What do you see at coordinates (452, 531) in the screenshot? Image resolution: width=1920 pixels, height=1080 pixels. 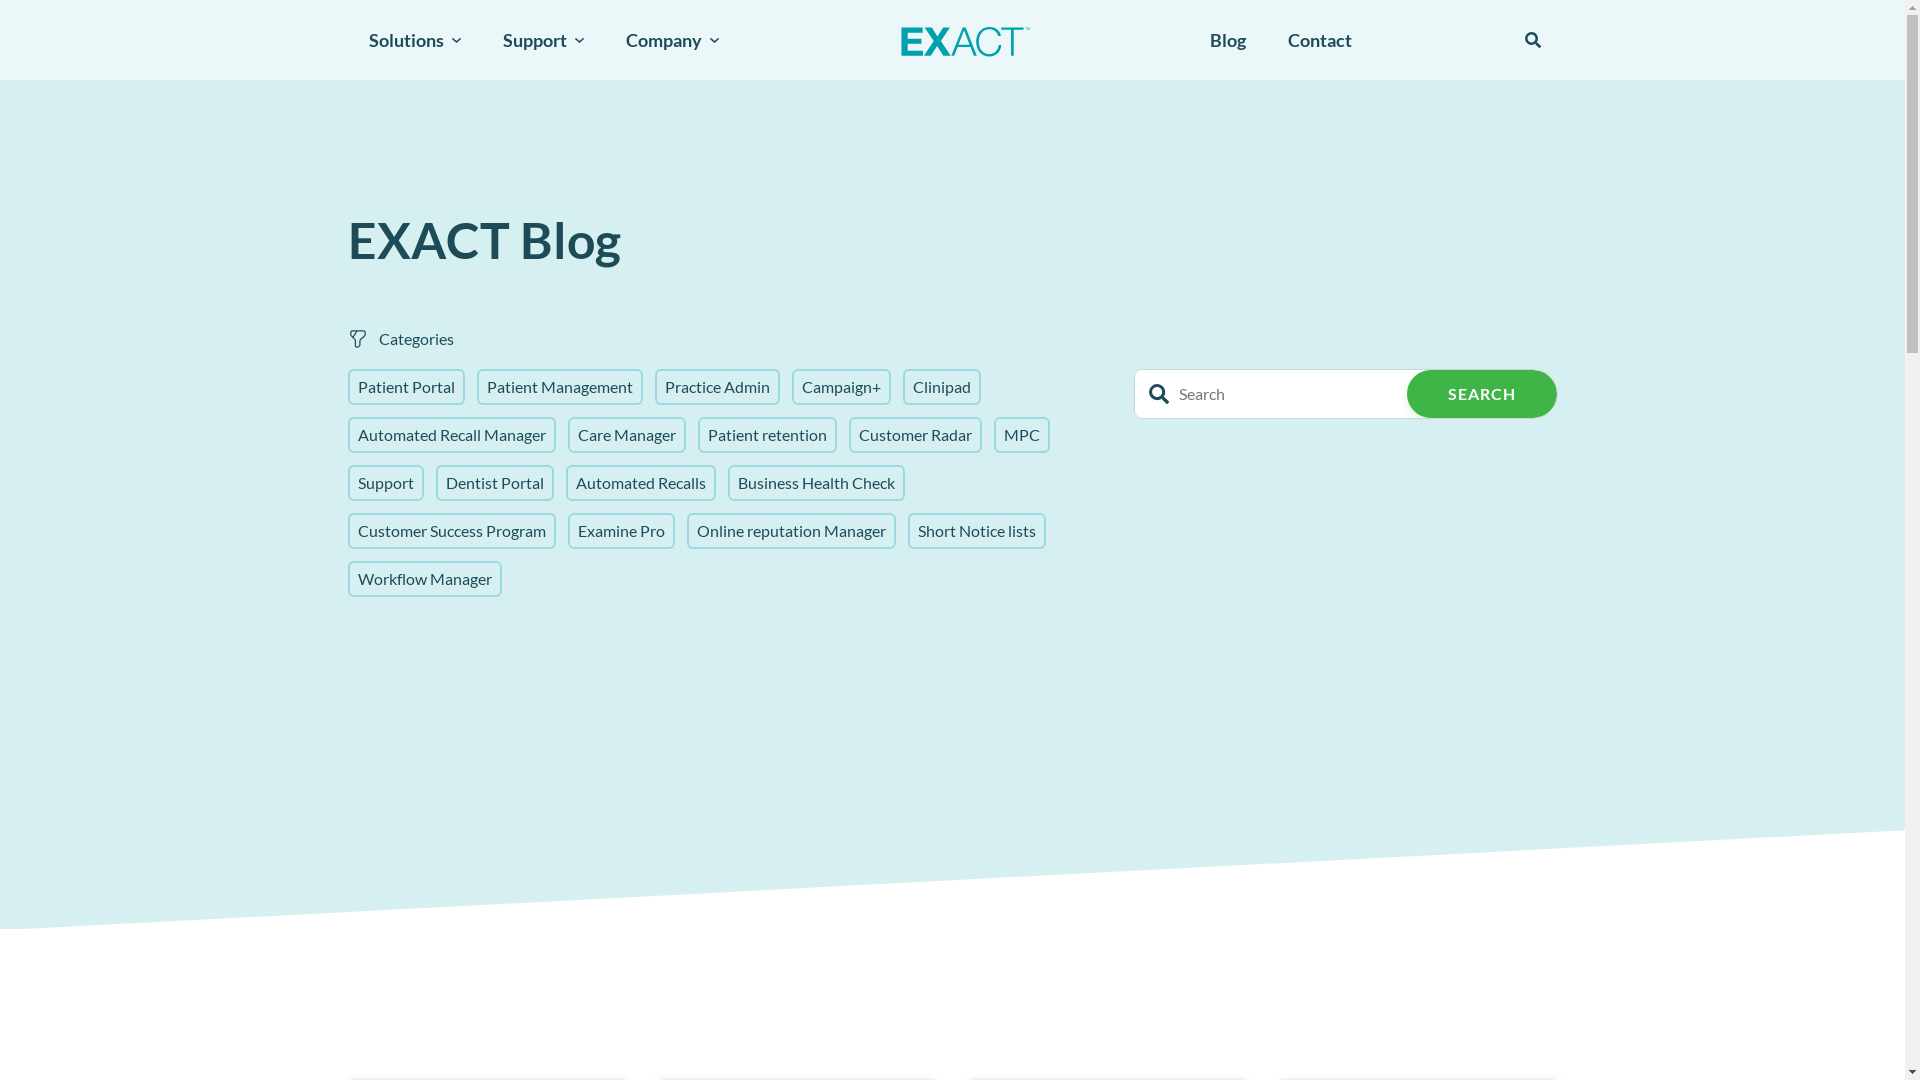 I see `Customer Success Program` at bounding box center [452, 531].